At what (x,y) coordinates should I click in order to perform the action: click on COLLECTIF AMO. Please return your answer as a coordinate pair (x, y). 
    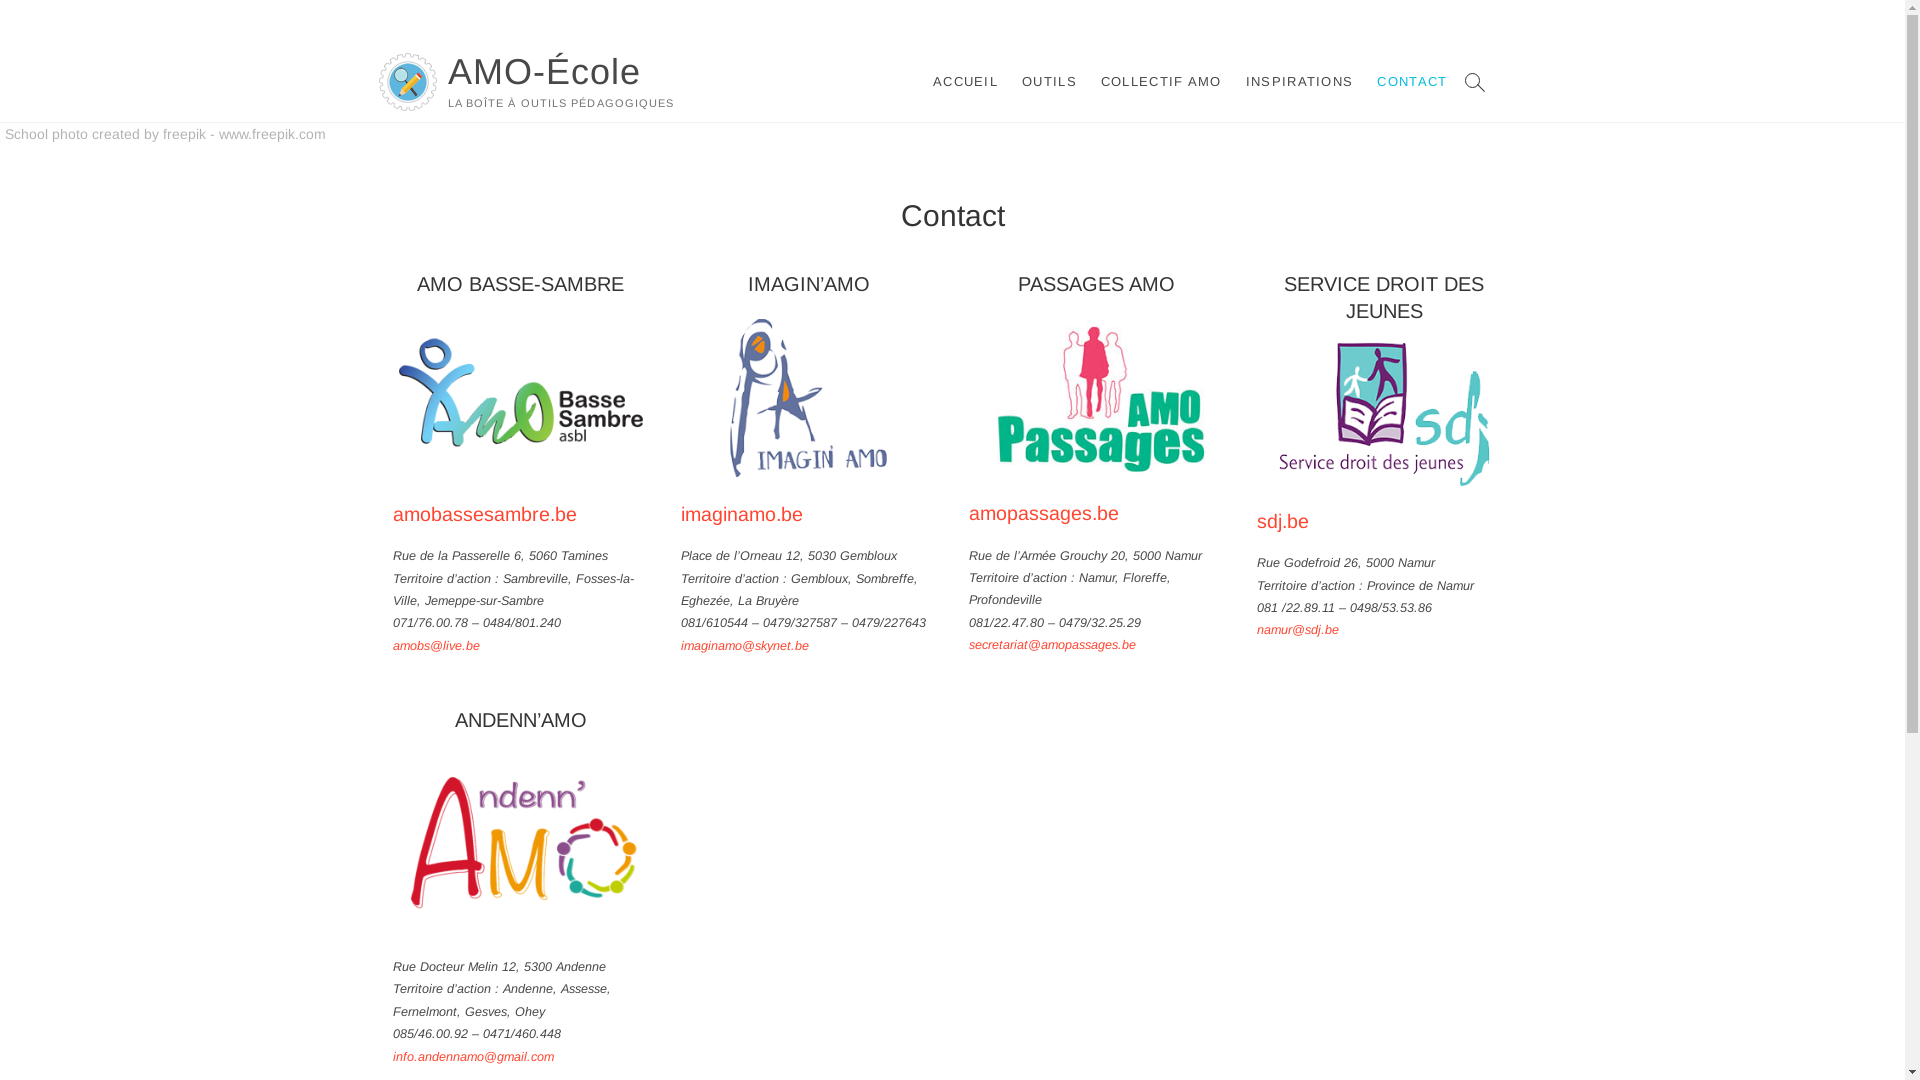
    Looking at the image, I should click on (1162, 82).